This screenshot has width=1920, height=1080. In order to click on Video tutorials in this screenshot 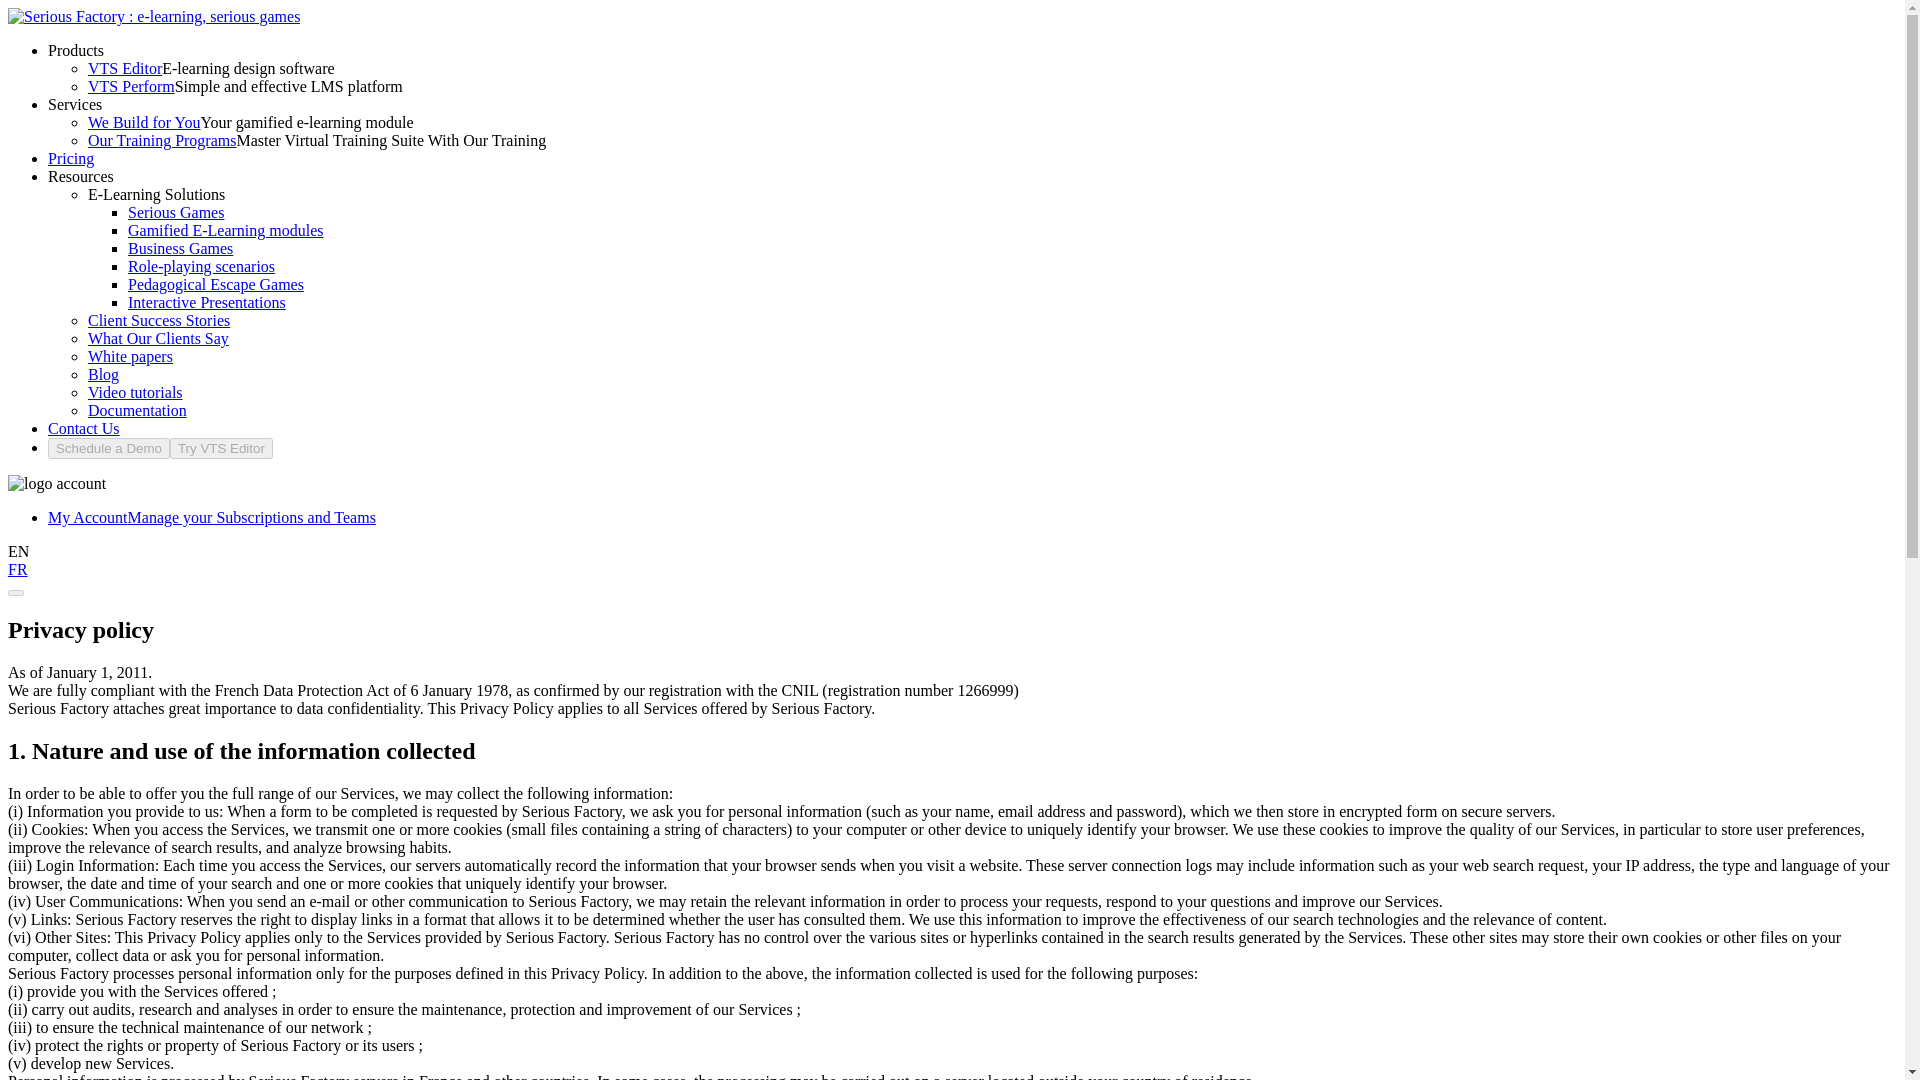, I will do `click(135, 392)`.